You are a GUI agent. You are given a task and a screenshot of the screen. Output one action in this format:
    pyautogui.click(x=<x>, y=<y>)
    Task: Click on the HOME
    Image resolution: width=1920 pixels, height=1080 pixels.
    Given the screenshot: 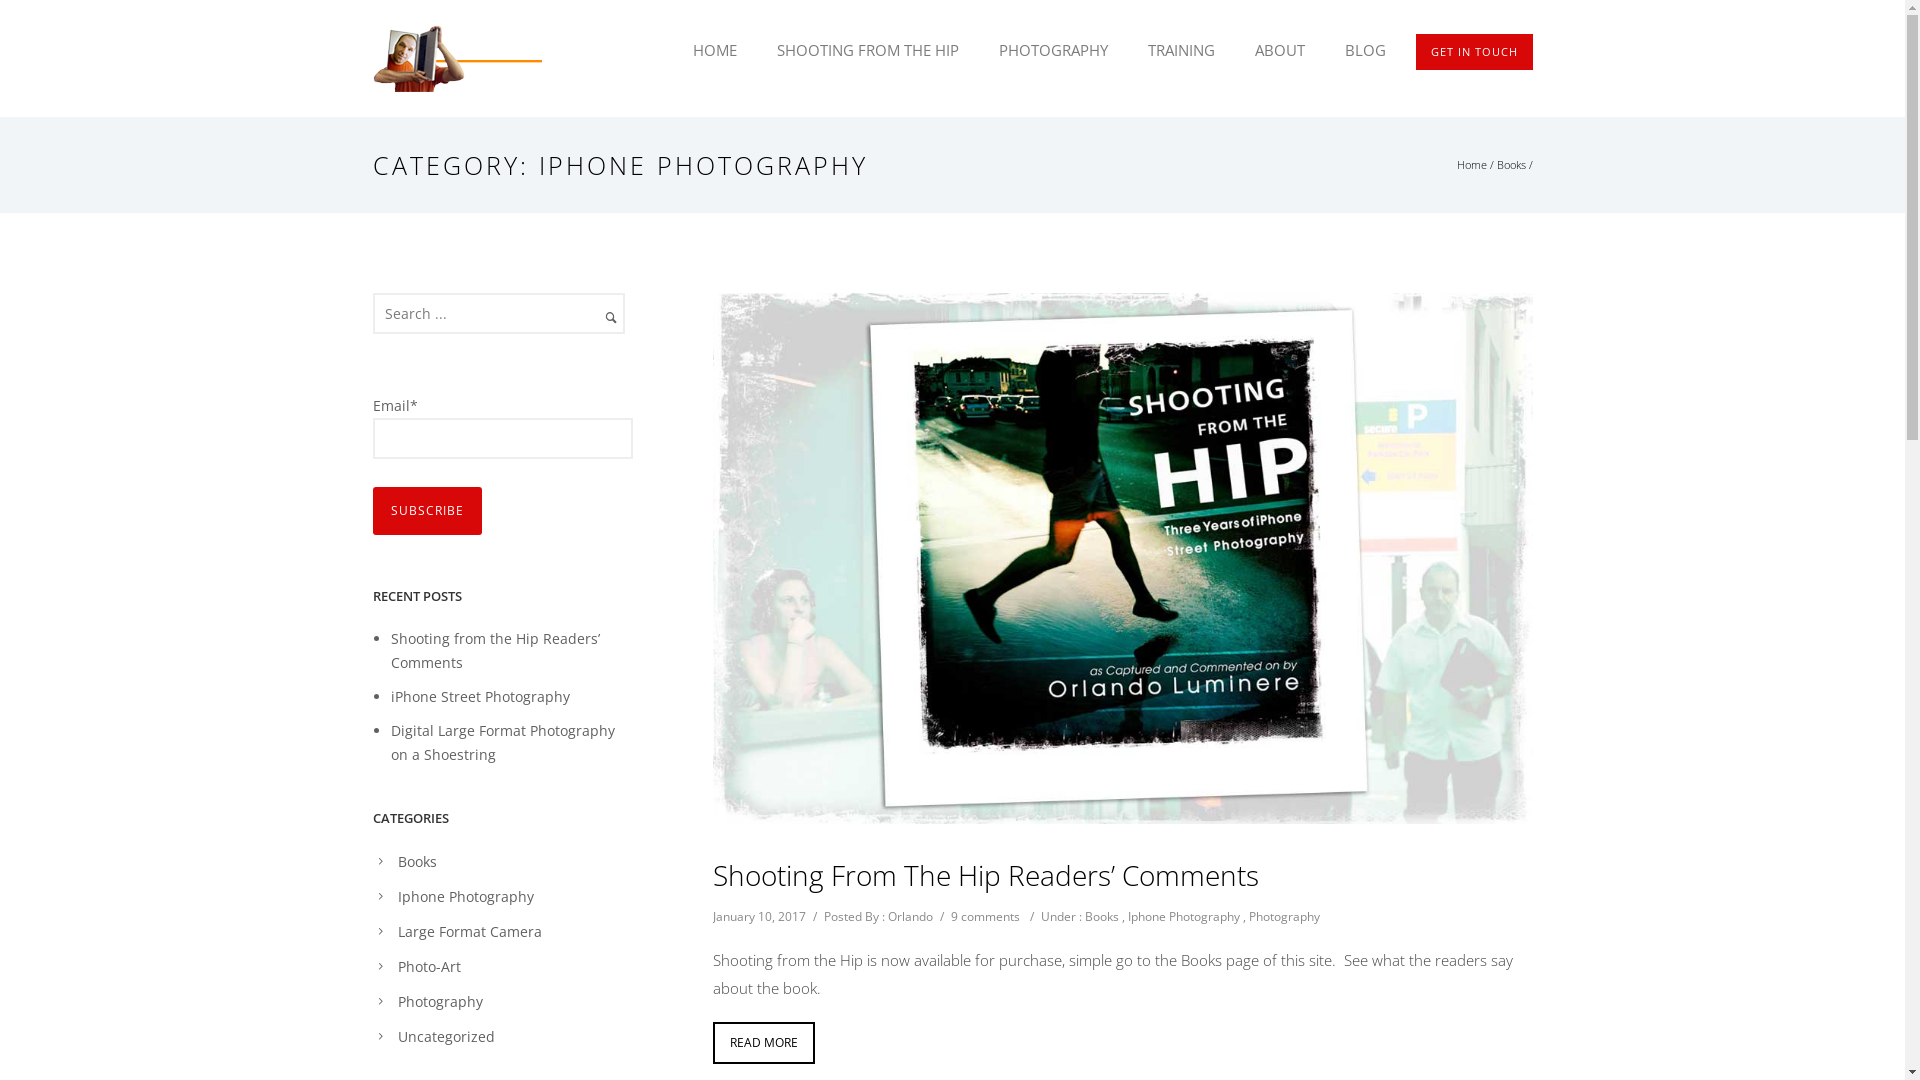 What is the action you would take?
    pyautogui.click(x=714, y=50)
    